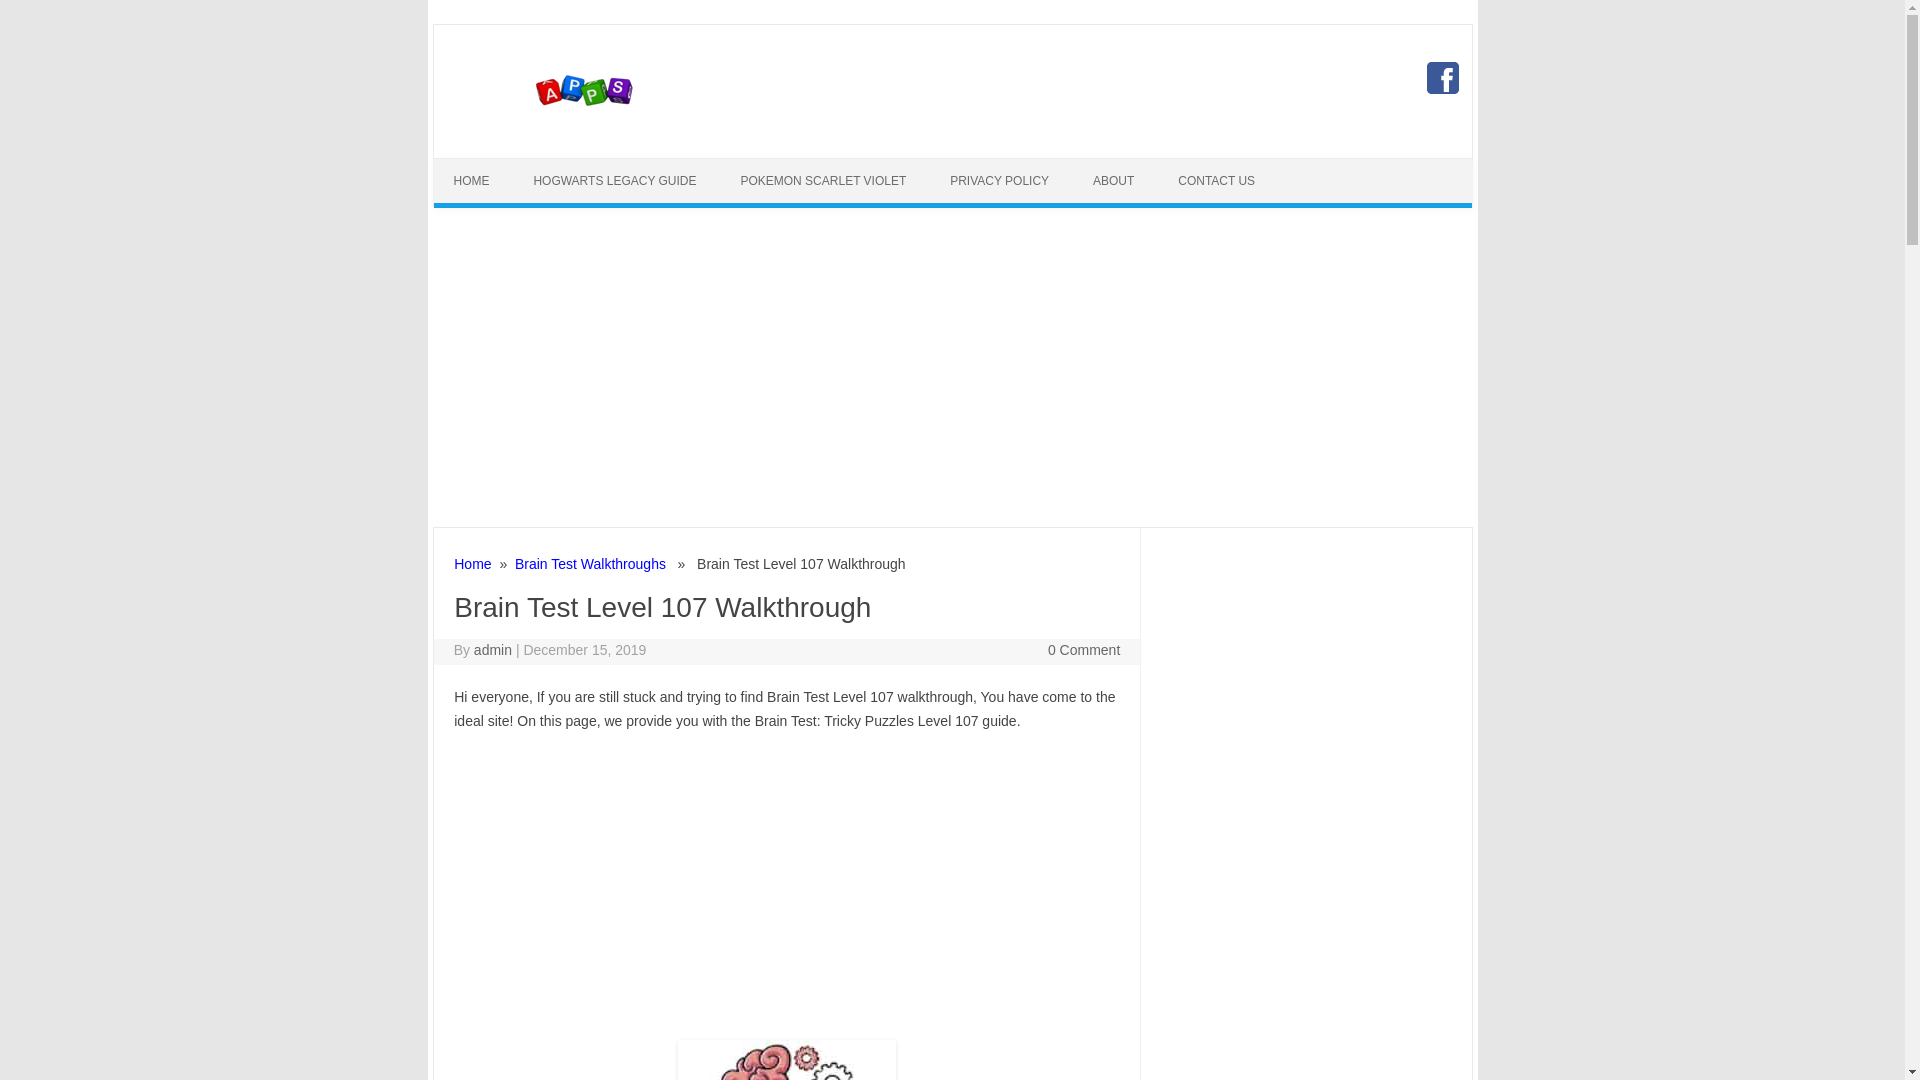 This screenshot has height=1080, width=1920. I want to click on 0 Comment, so click(1084, 649).